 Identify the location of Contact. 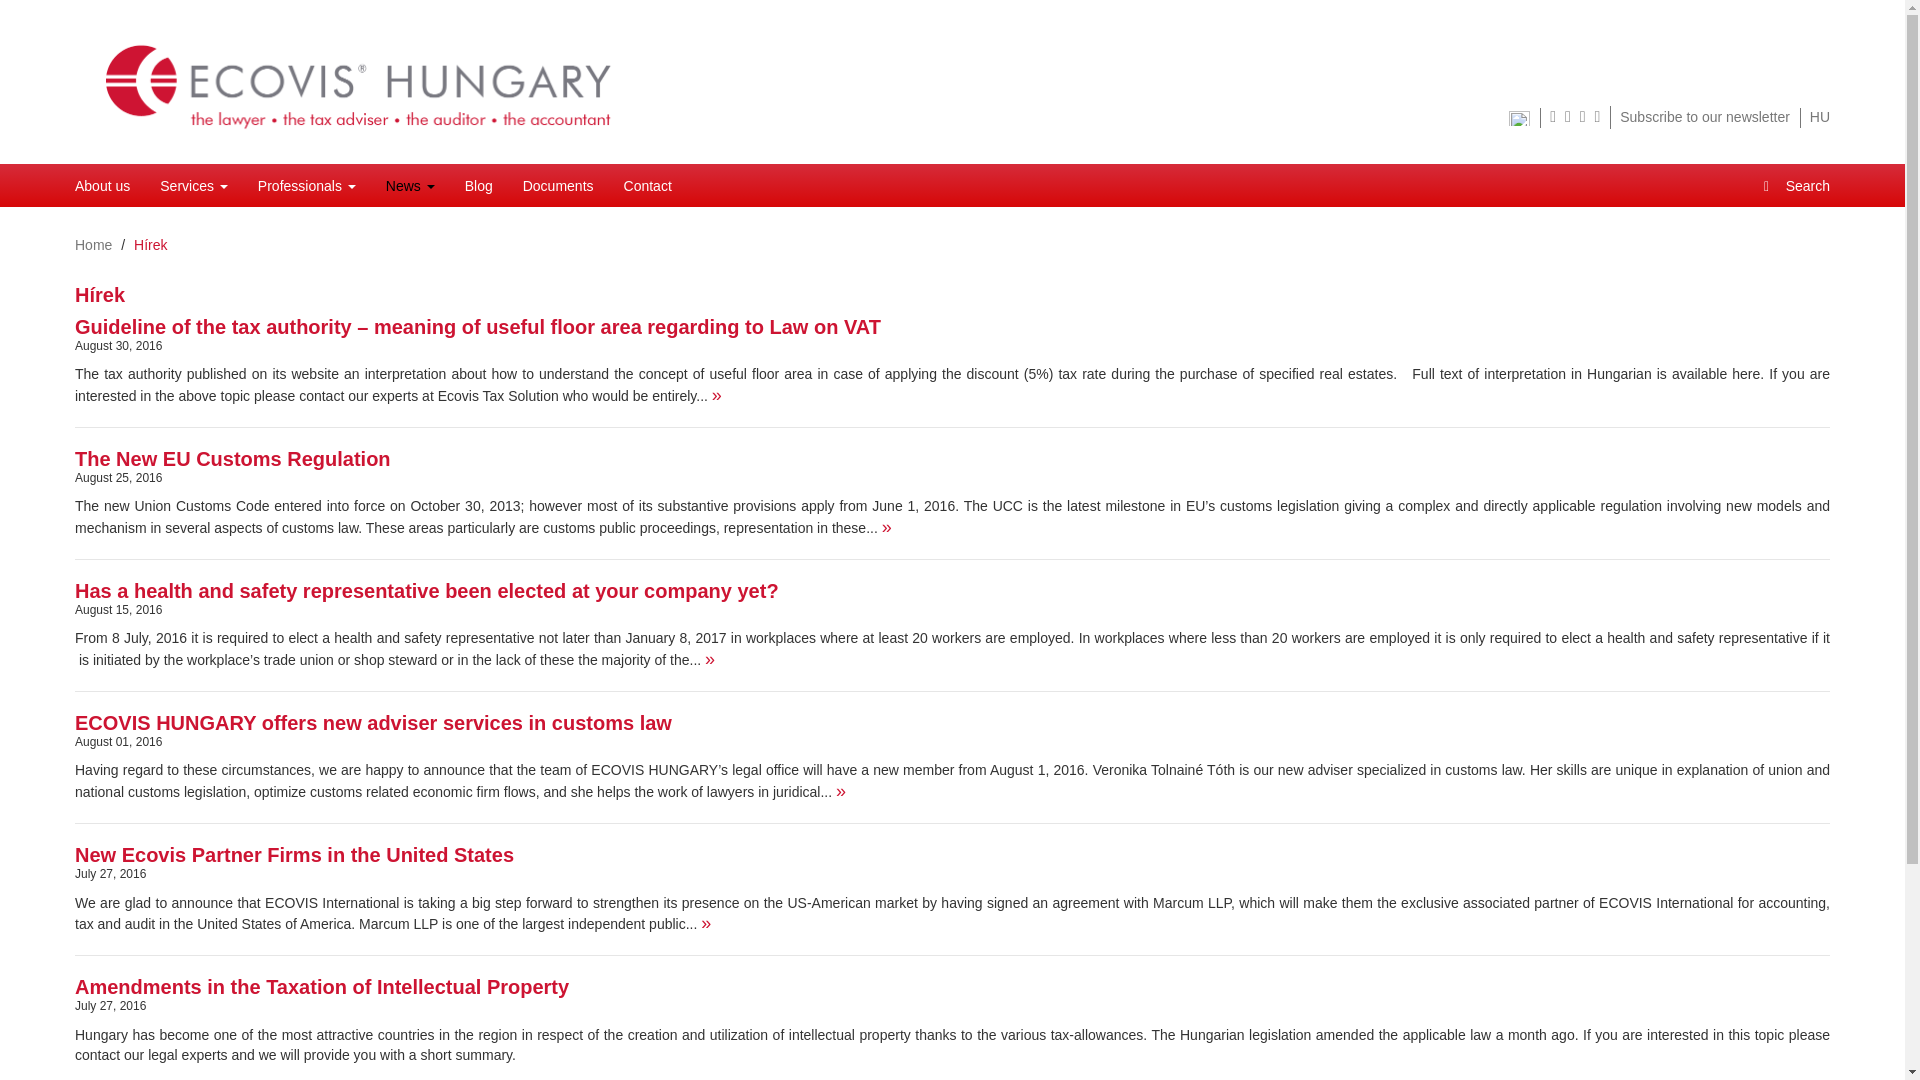
(648, 186).